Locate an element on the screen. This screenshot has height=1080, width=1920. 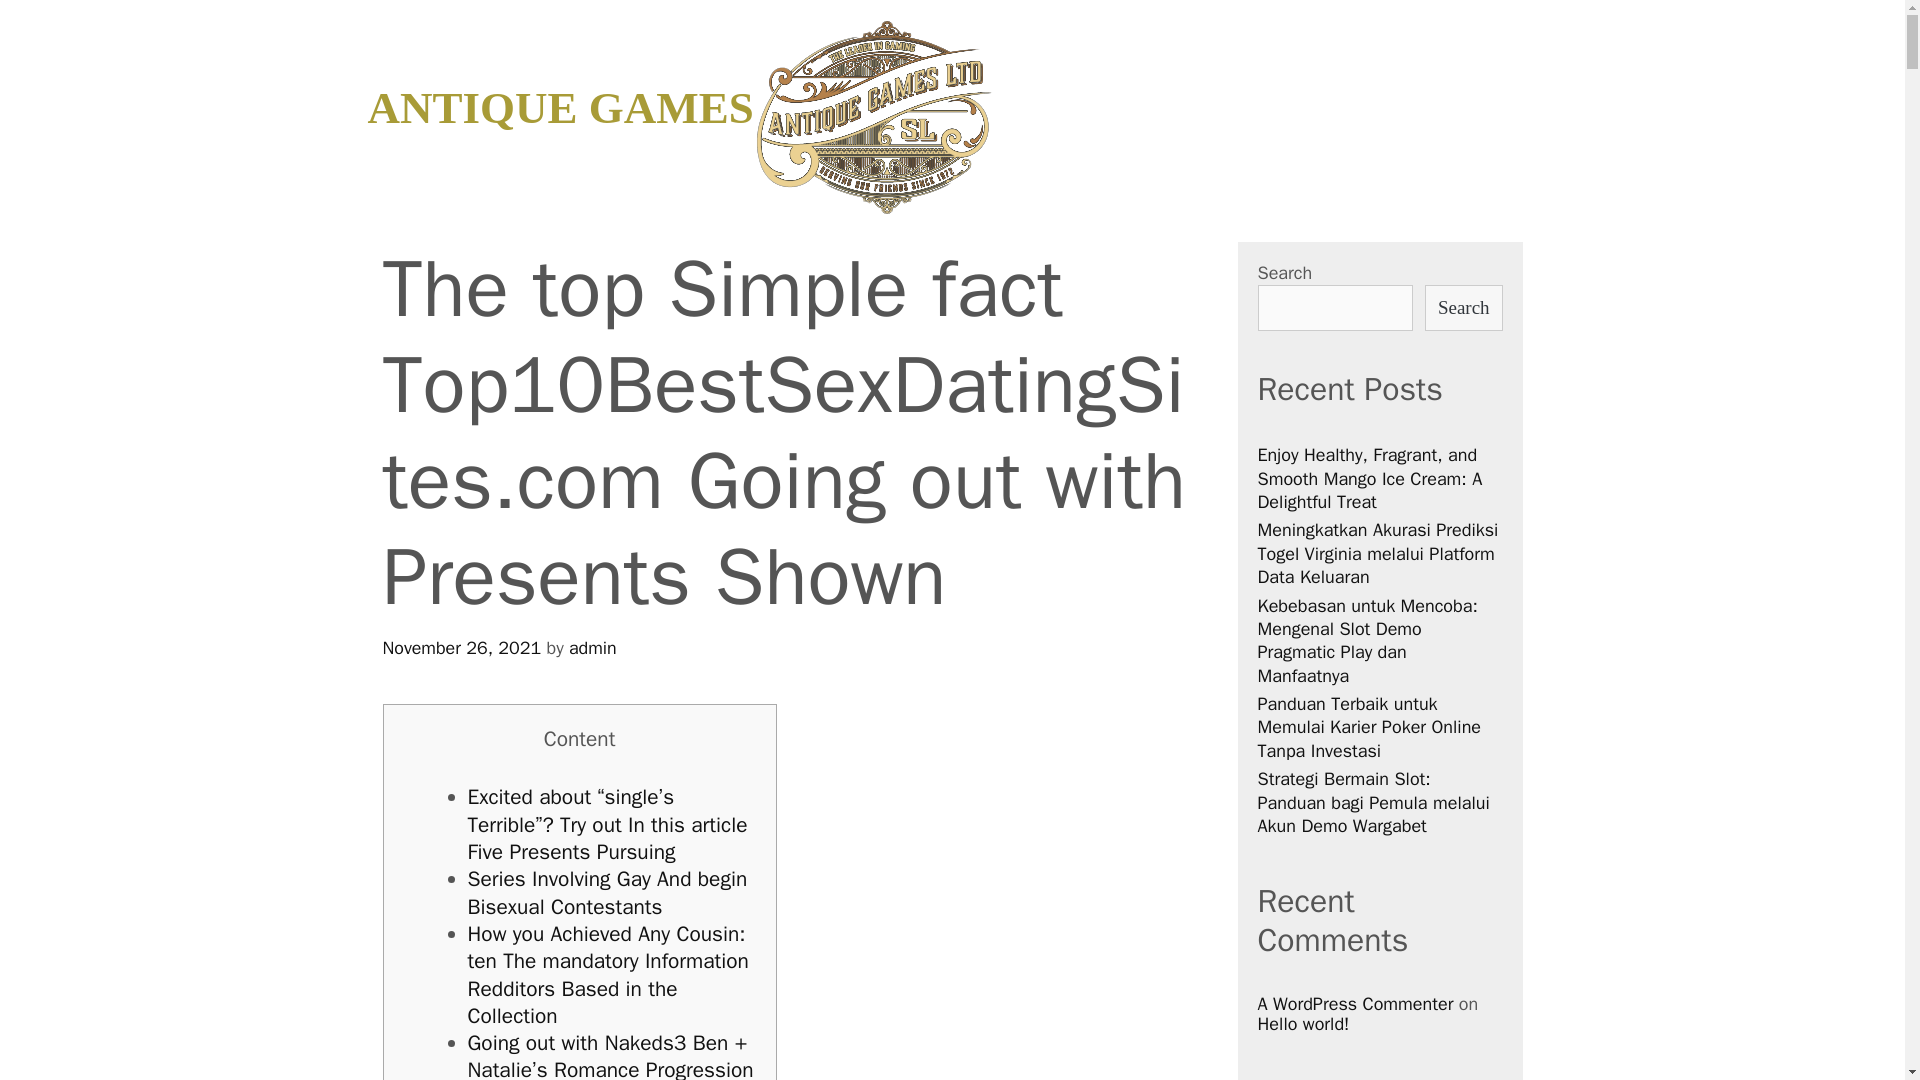
Antique Games  is located at coordinates (874, 115).